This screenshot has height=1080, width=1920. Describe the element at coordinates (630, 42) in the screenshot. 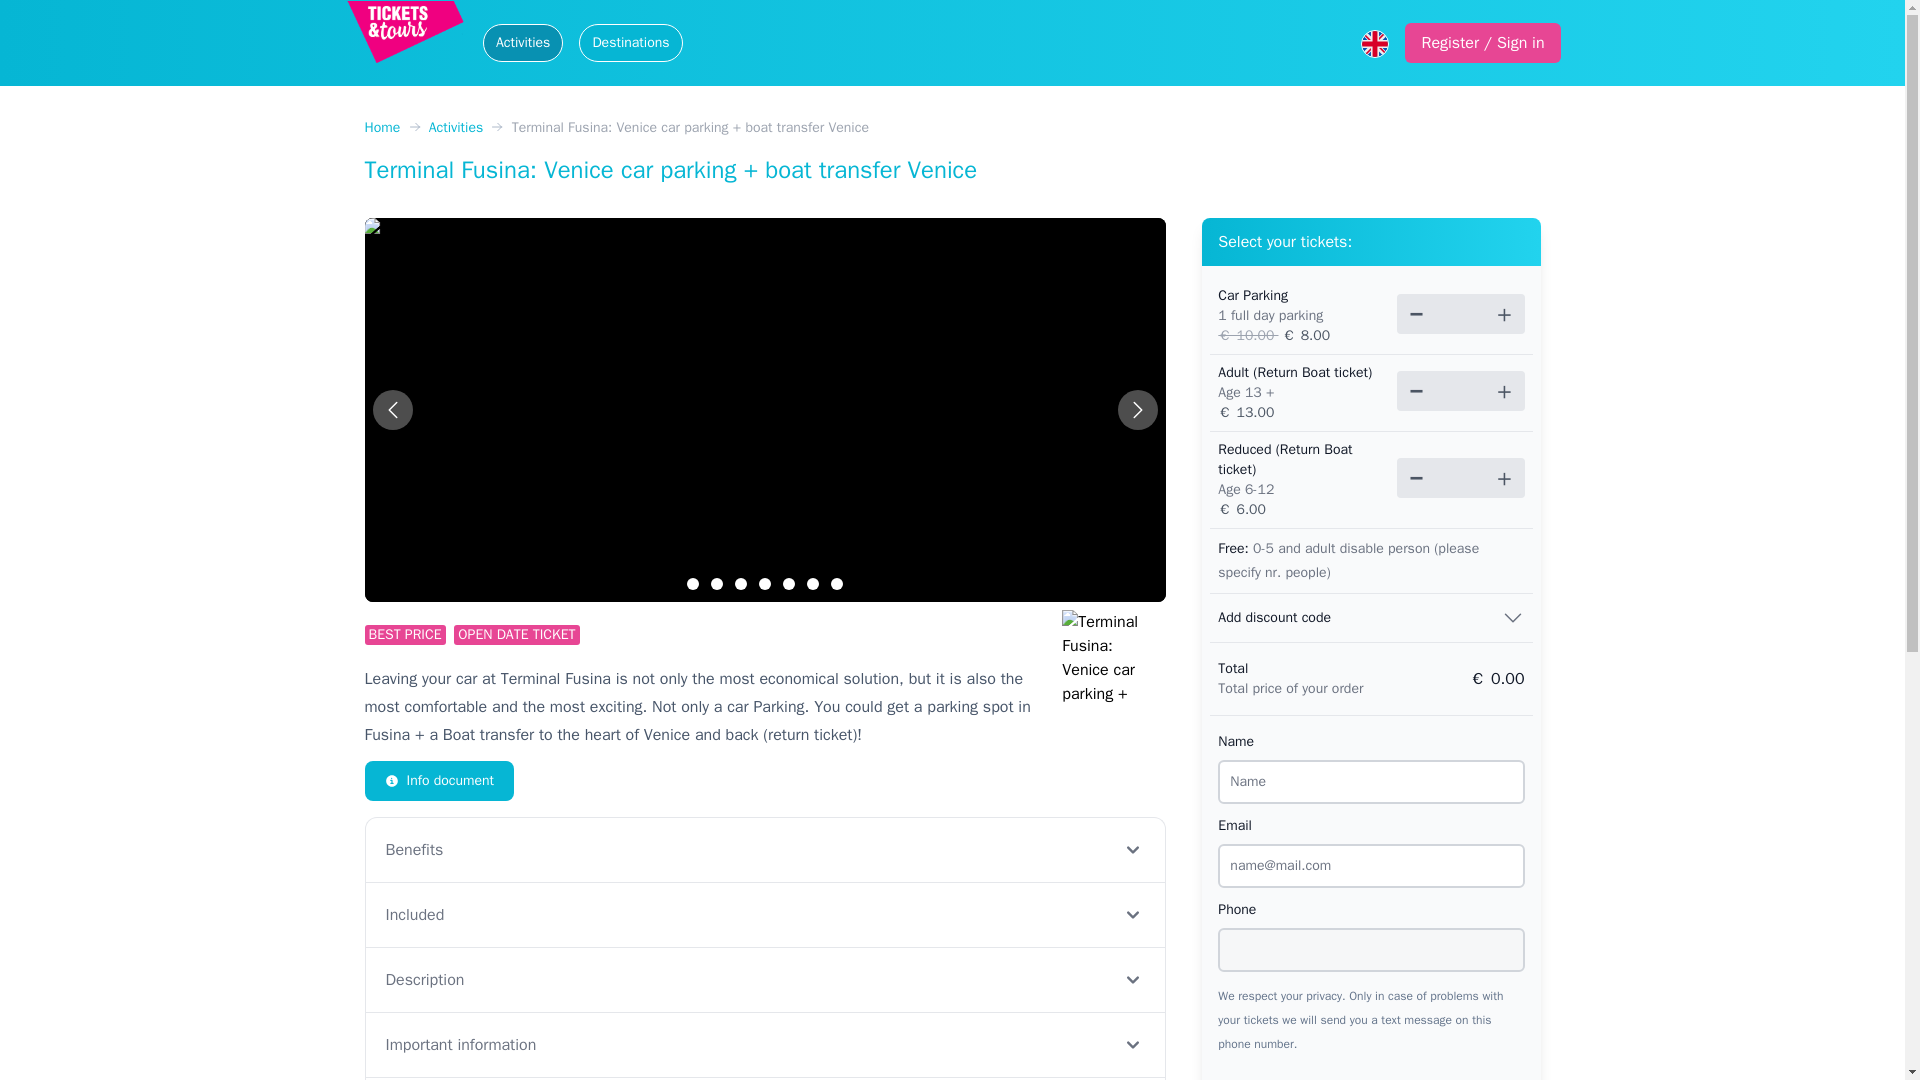

I see `Destinations` at that location.